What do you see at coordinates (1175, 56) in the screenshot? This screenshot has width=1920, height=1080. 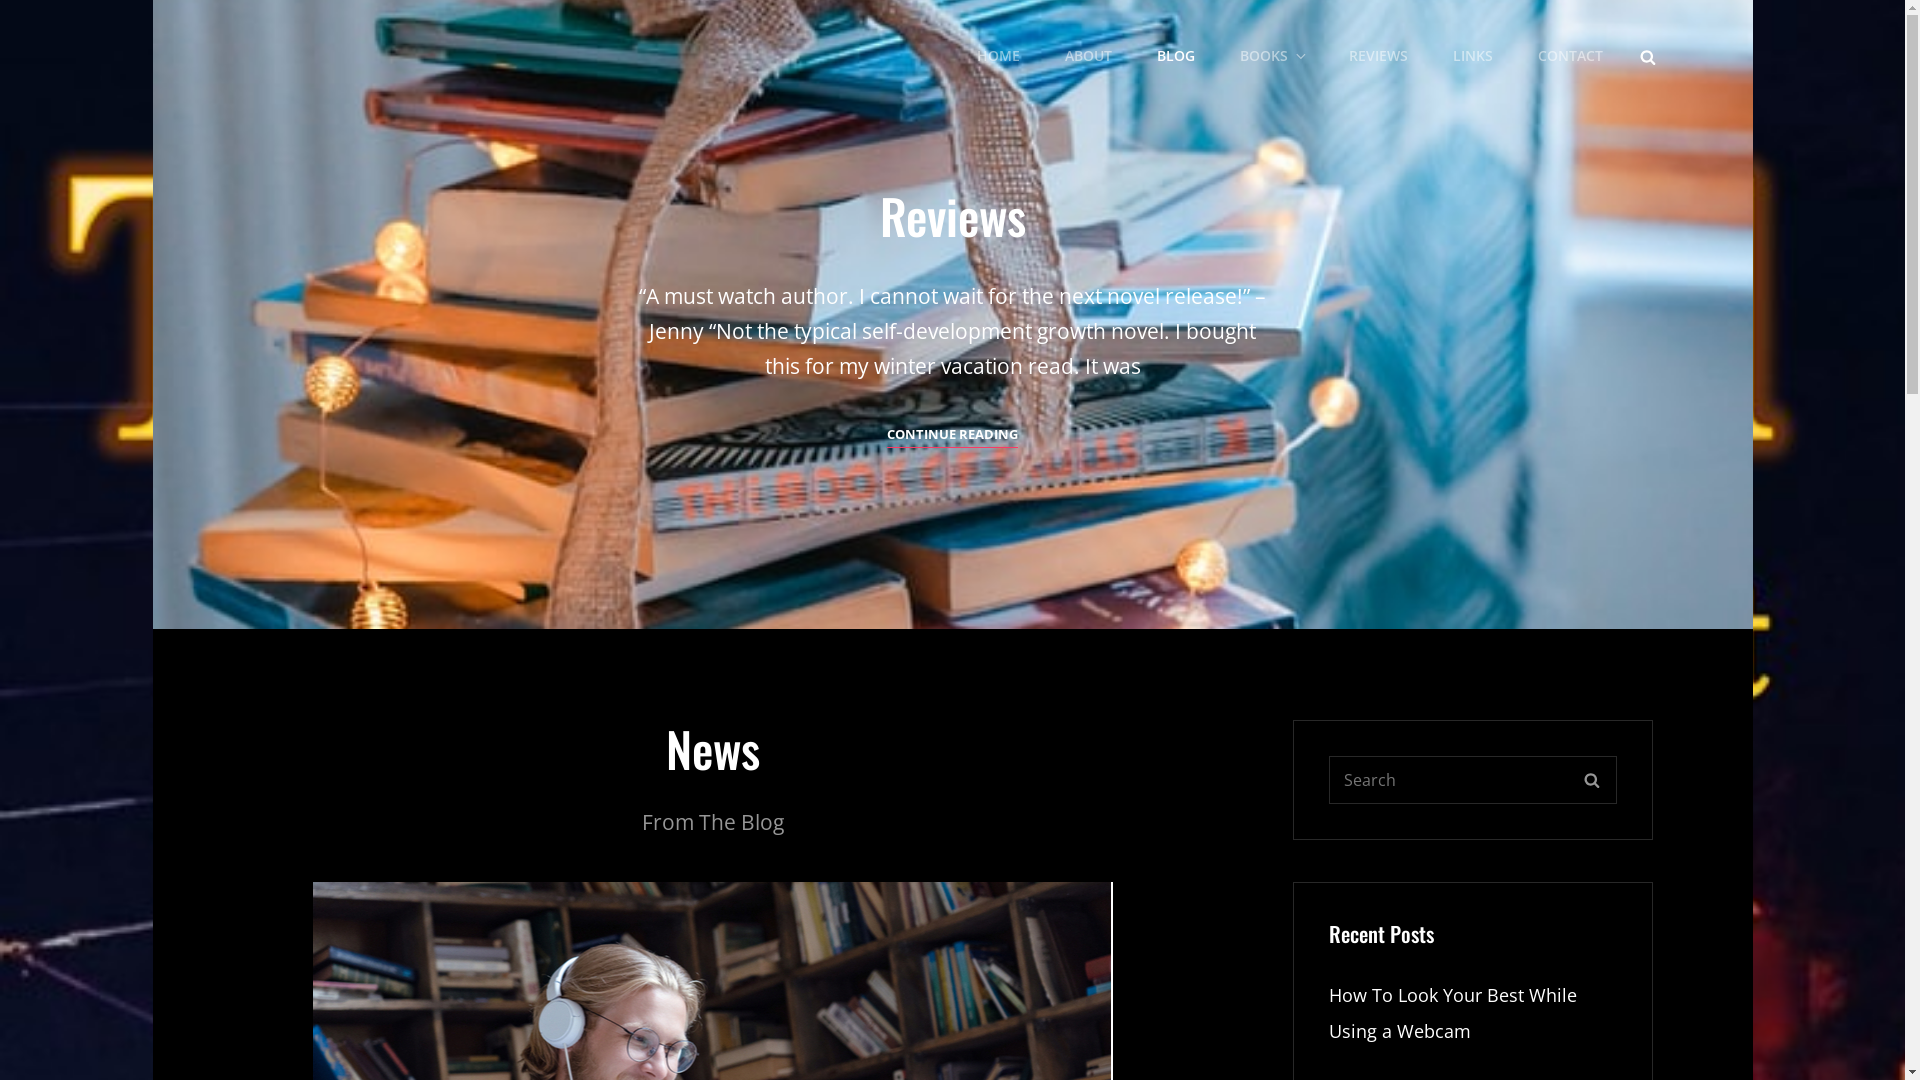 I see `BLOG` at bounding box center [1175, 56].